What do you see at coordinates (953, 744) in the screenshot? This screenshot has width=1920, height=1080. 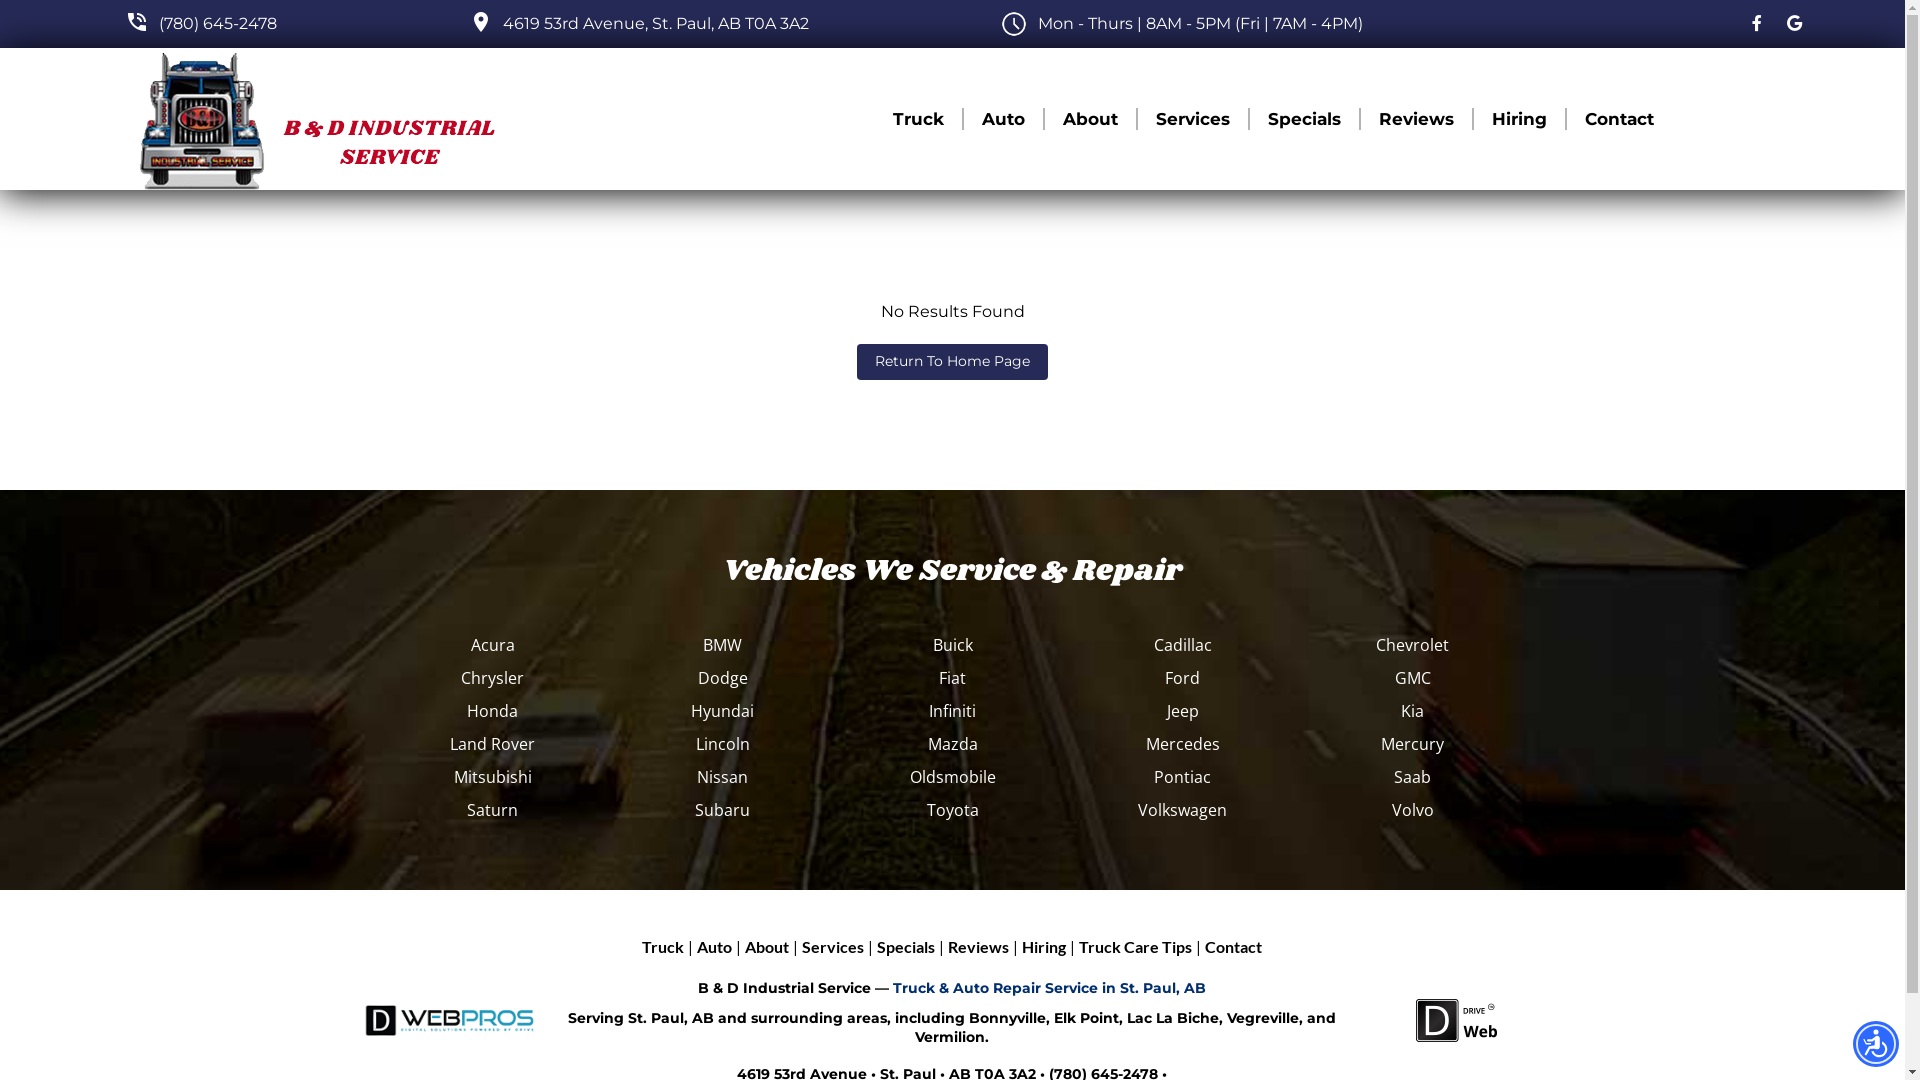 I see `Mazda` at bounding box center [953, 744].